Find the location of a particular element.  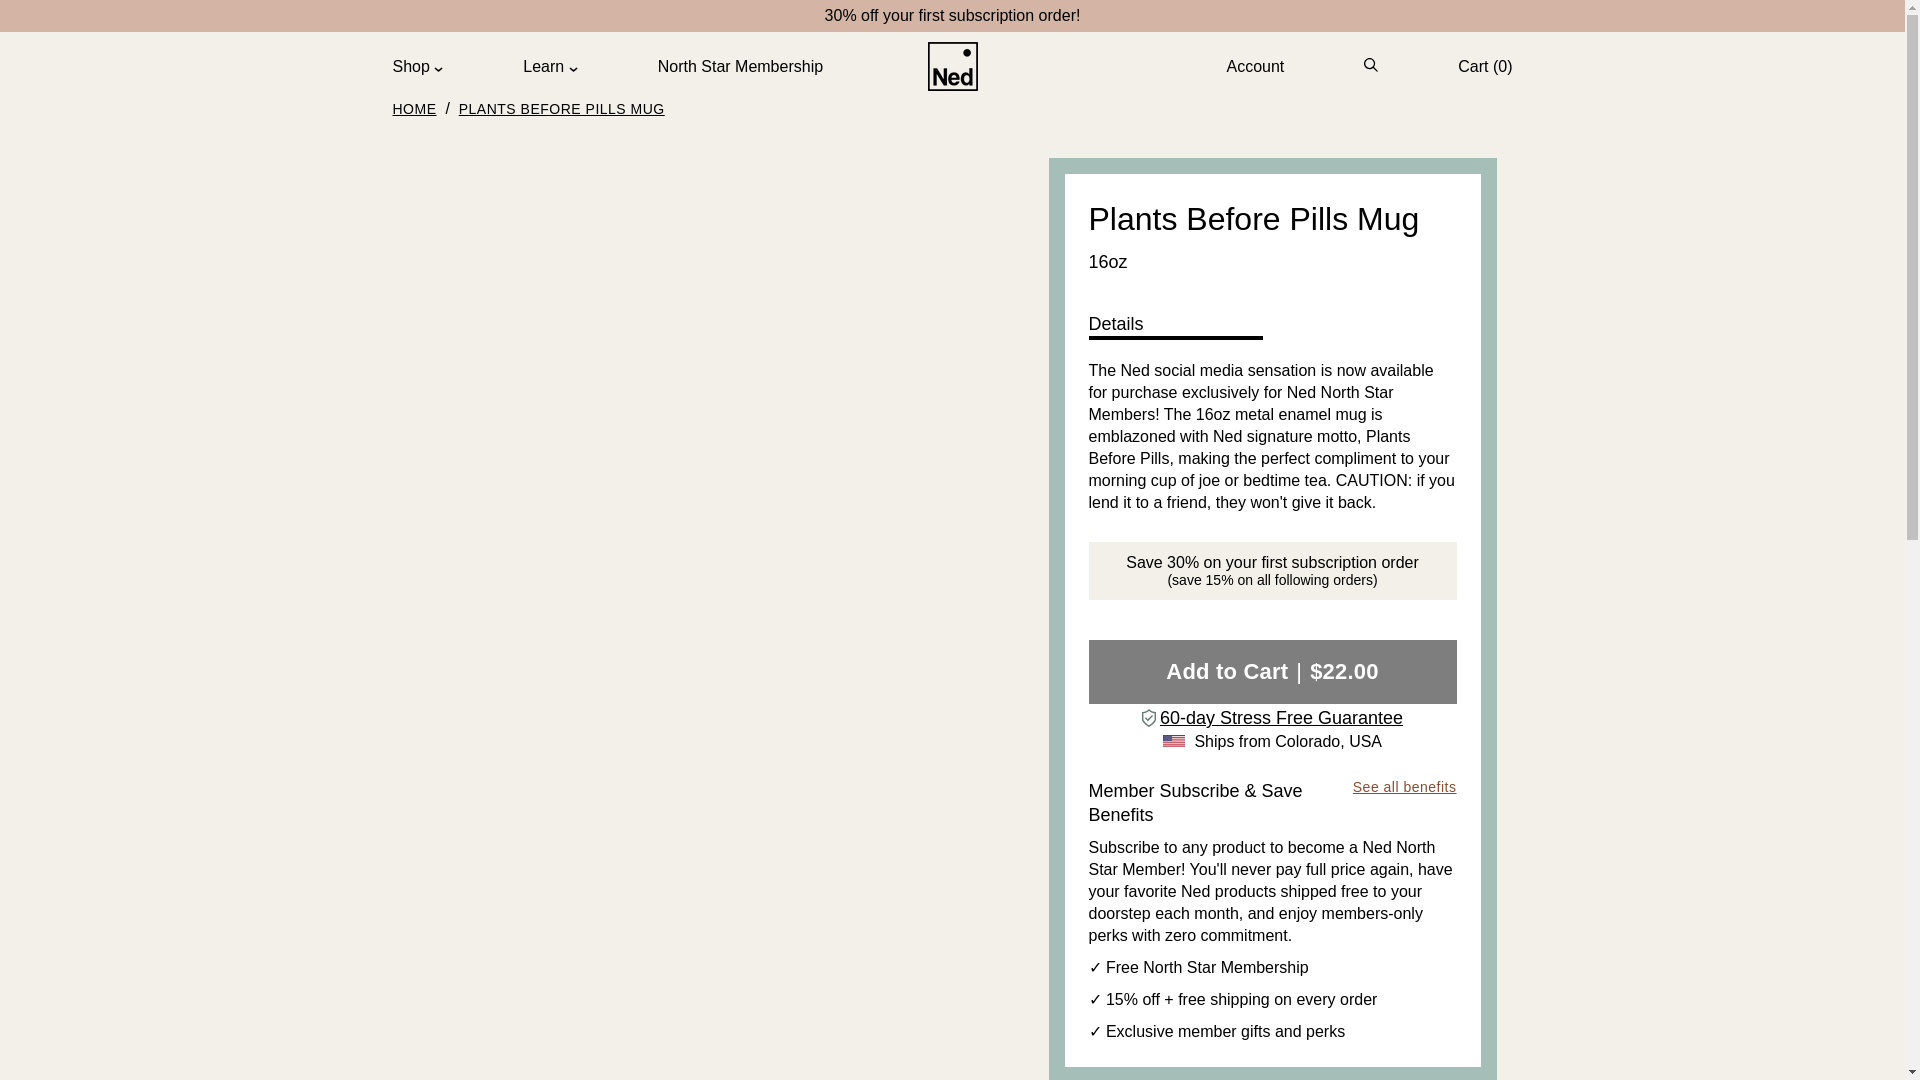

Shop is located at coordinates (417, 66).